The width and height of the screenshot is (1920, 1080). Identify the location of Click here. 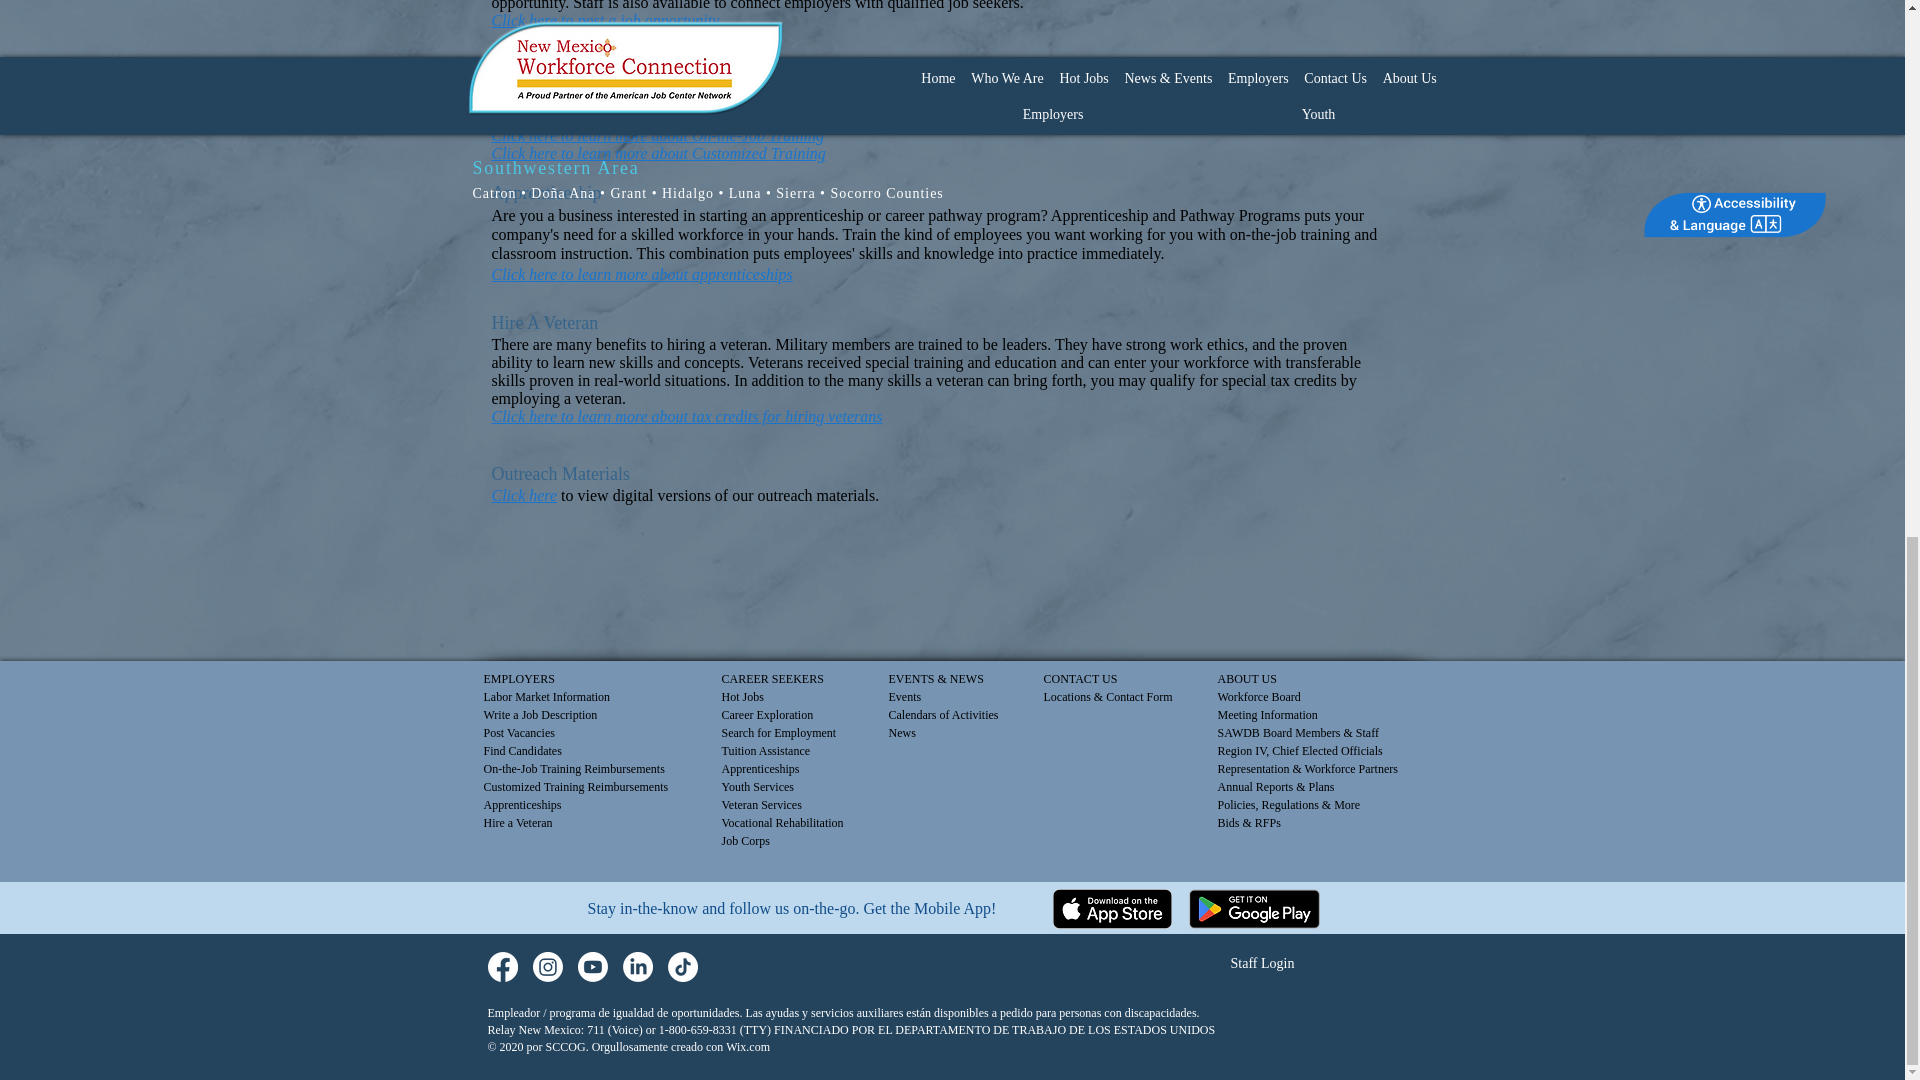
(524, 496).